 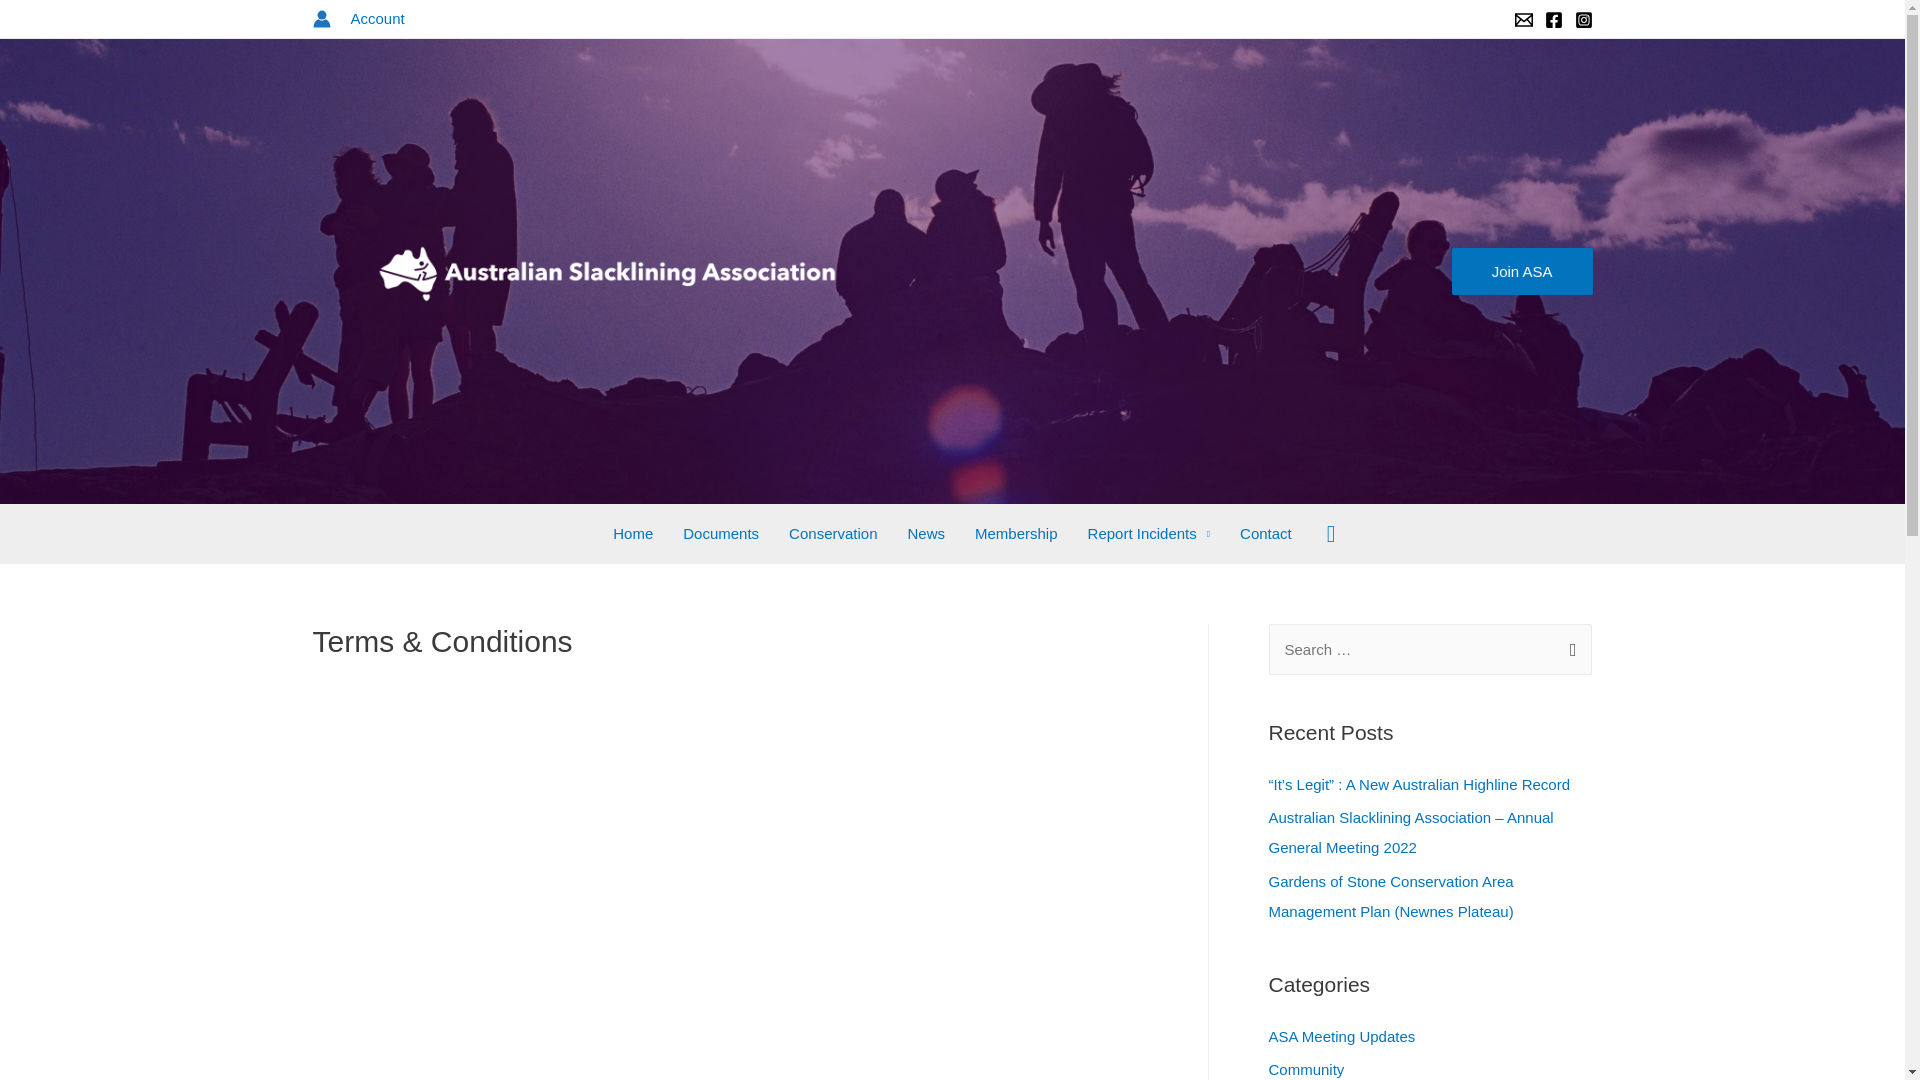 I want to click on Contact, so click(x=1266, y=534).